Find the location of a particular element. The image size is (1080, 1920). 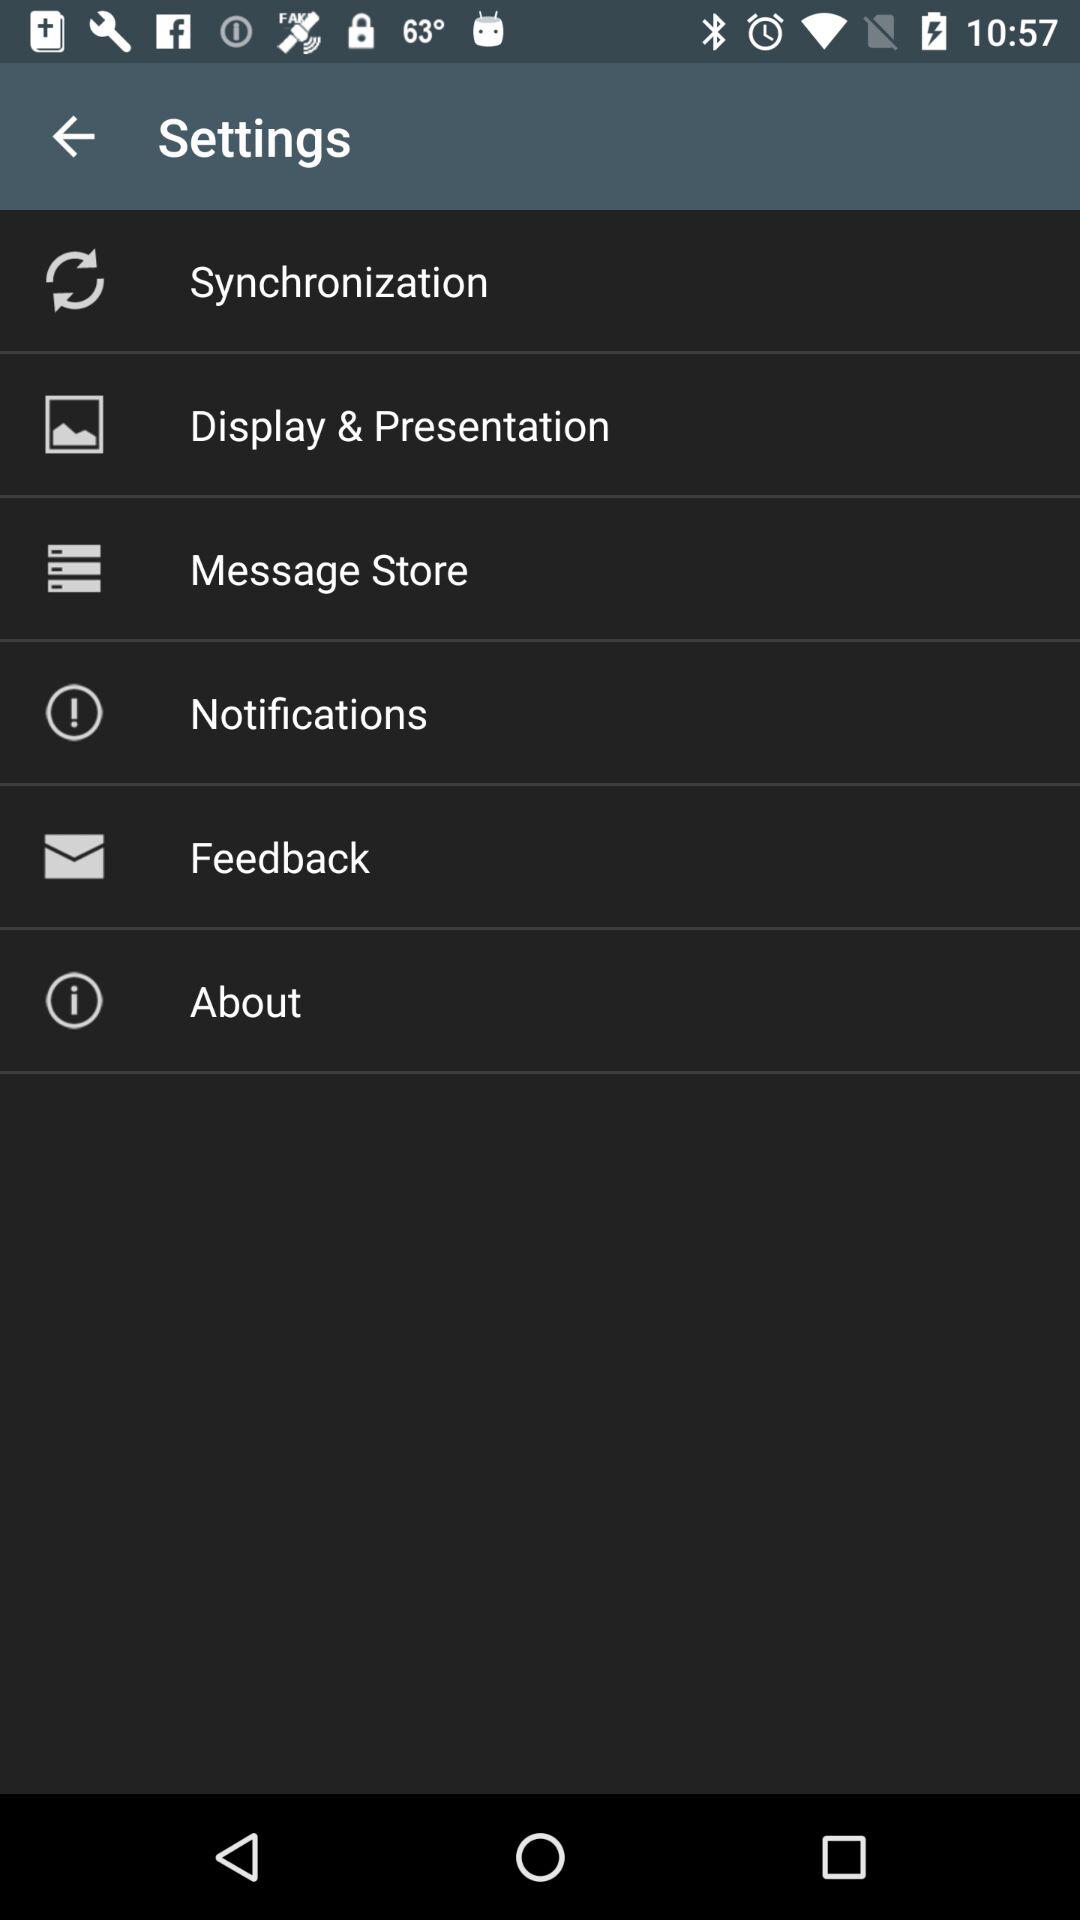

click item below feedback item is located at coordinates (245, 1000).